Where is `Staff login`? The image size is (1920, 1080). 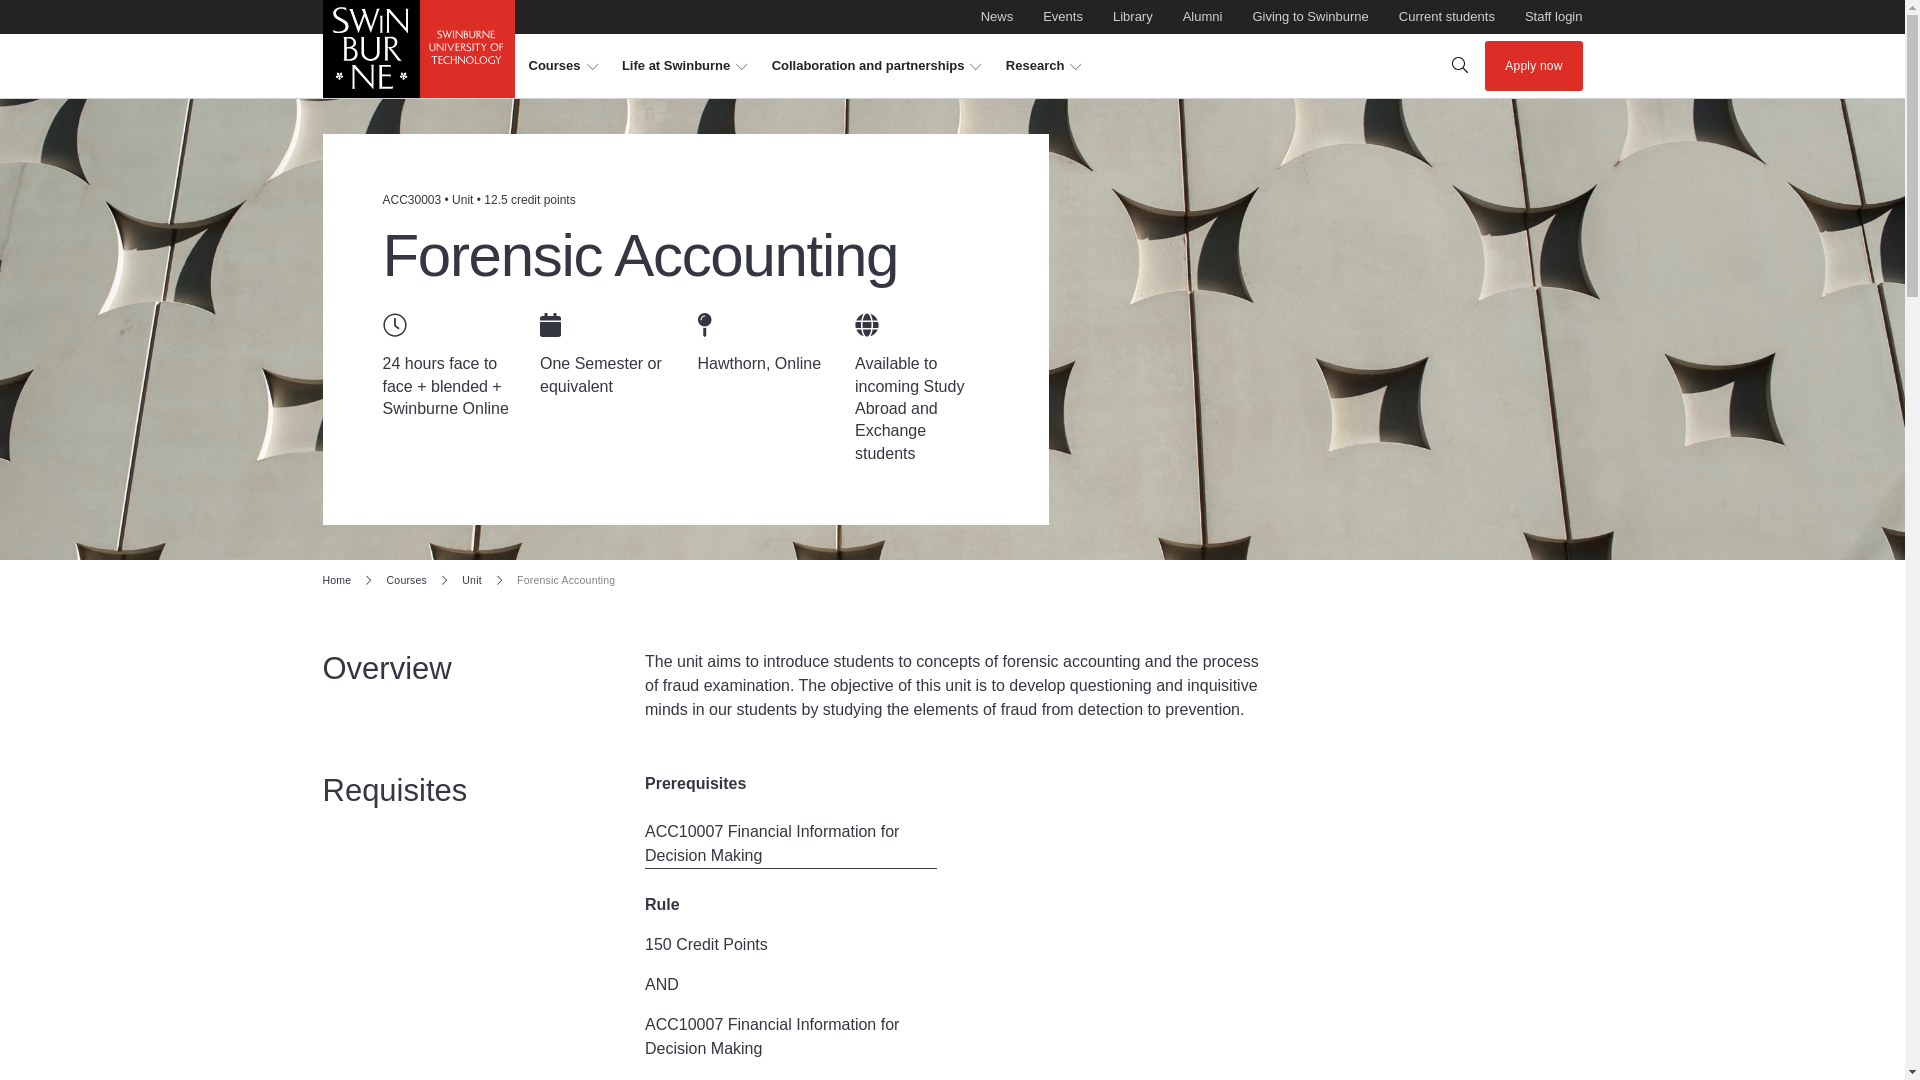
Staff login is located at coordinates (562, 66).